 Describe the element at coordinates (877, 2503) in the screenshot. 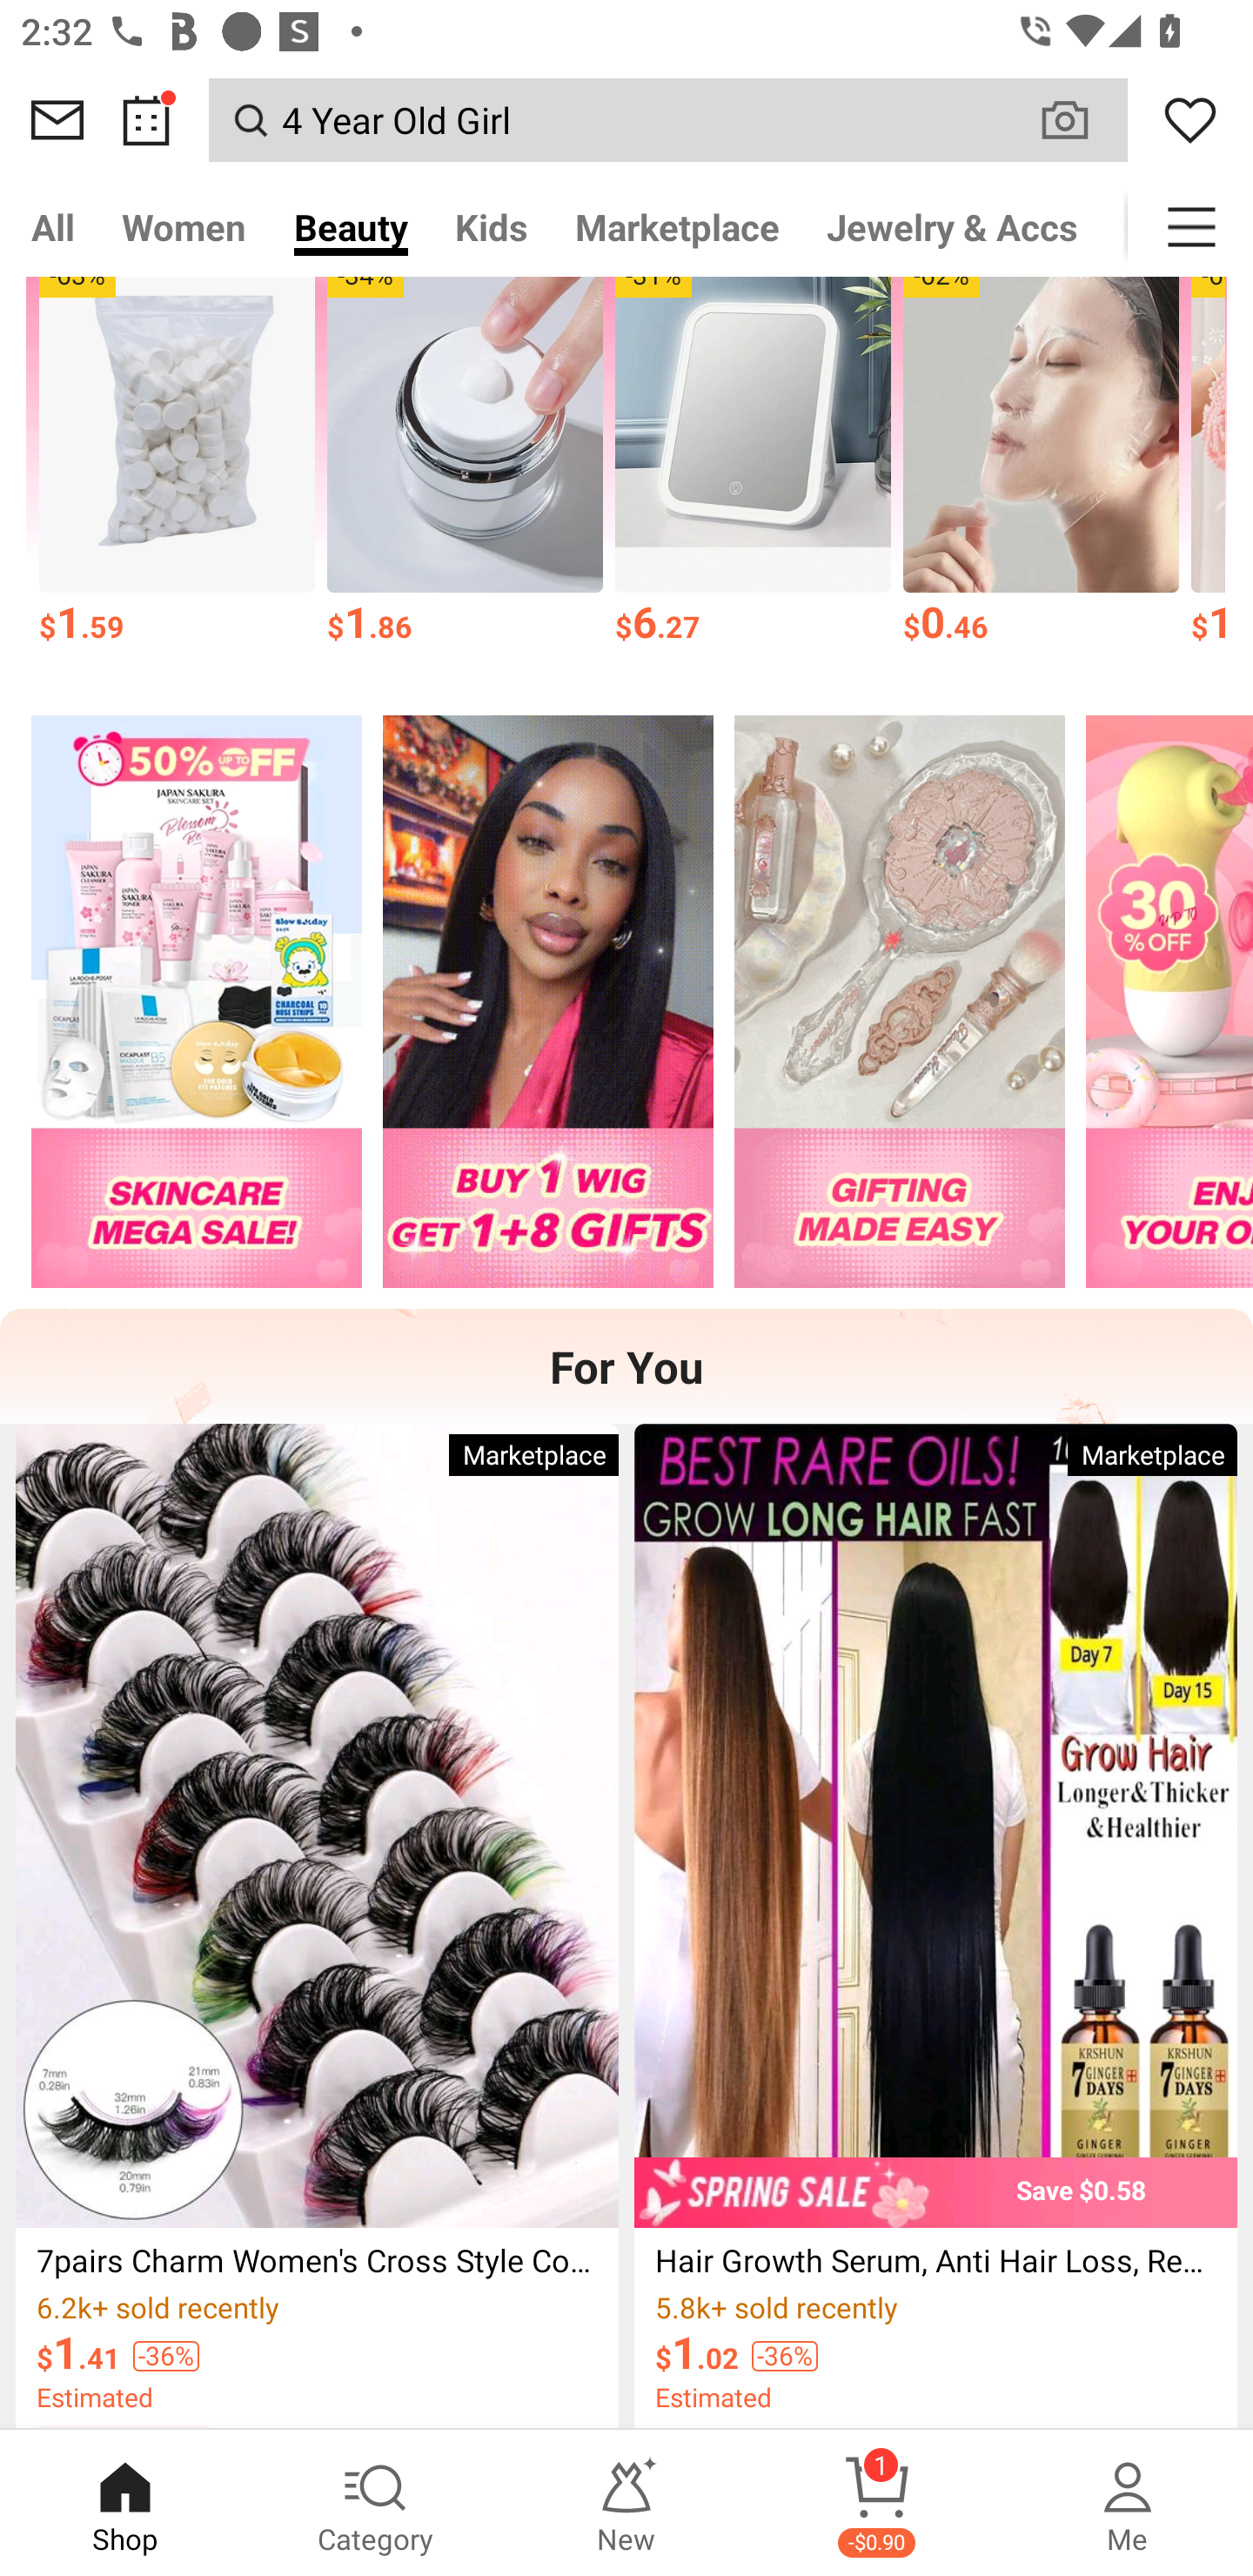

I see `Cart 1 -$0.90` at that location.